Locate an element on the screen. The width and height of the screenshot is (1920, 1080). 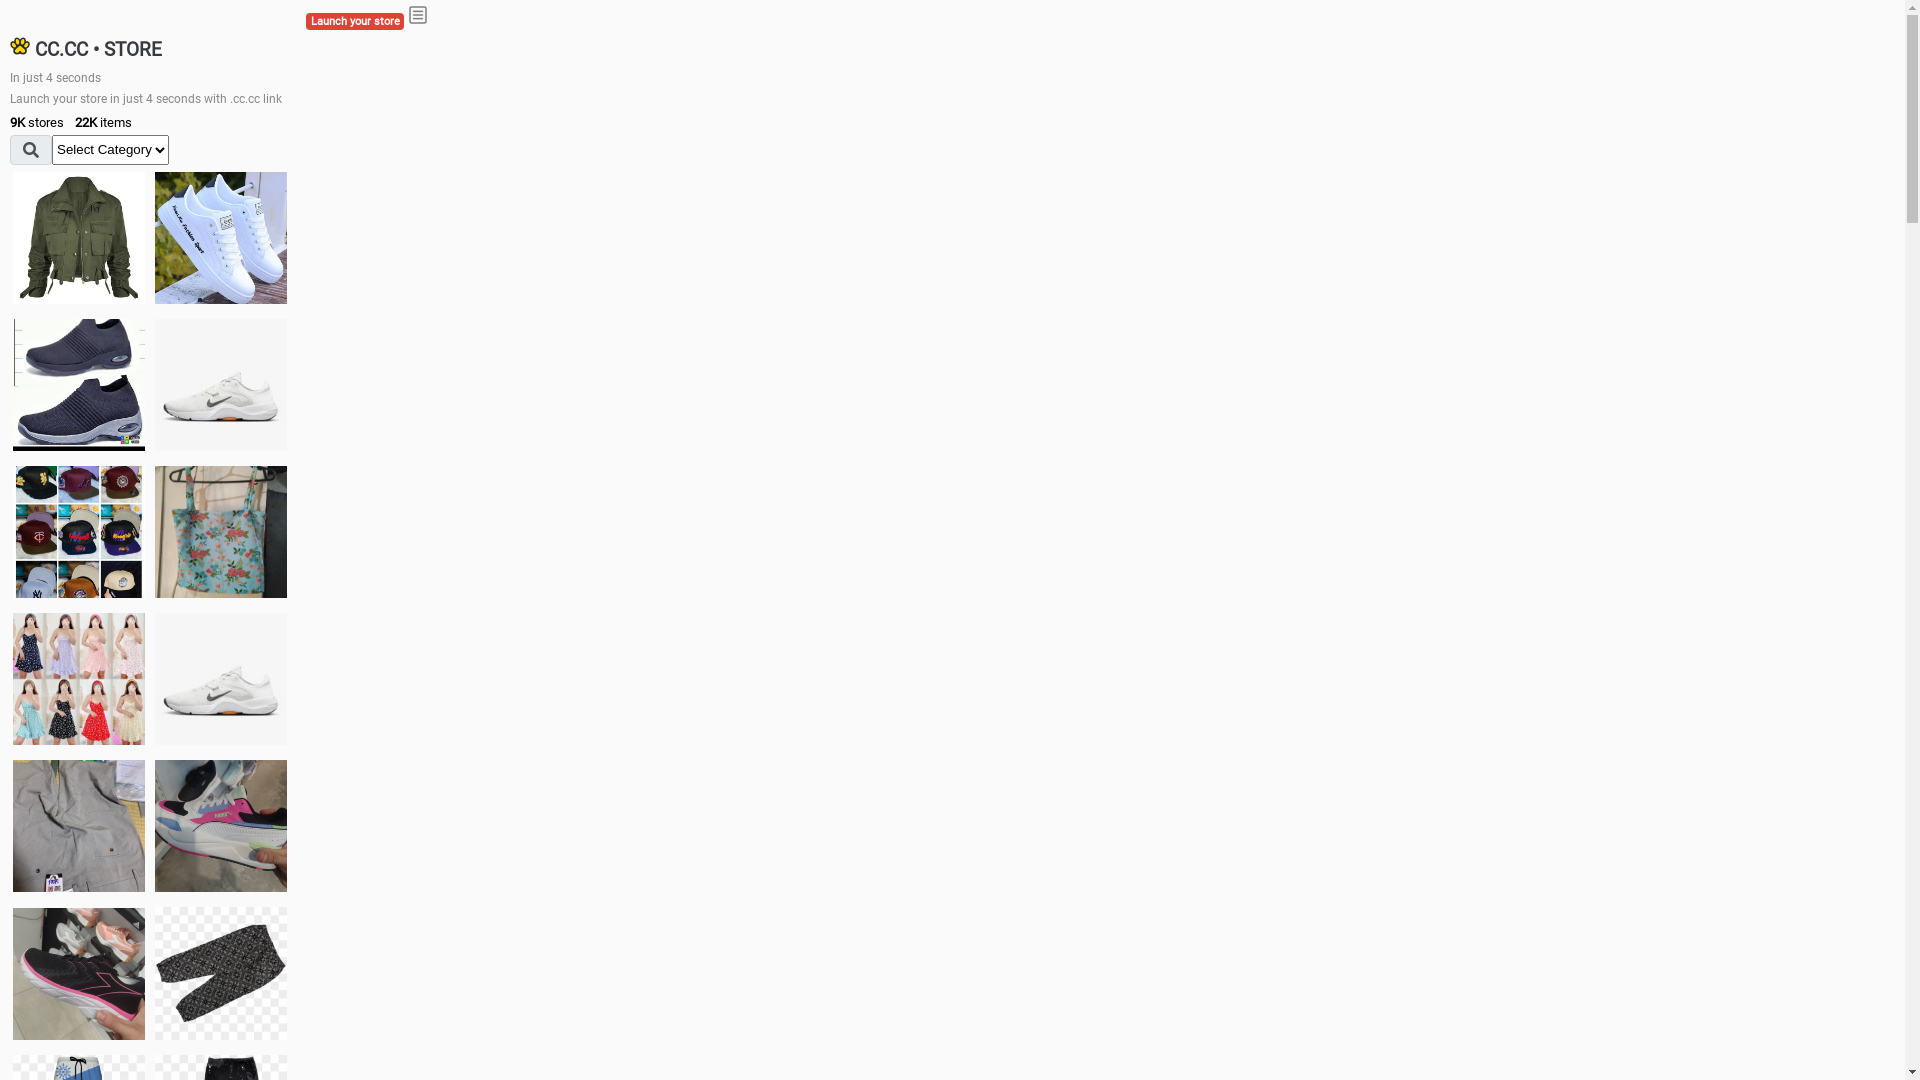
shoes for boys is located at coordinates (79, 385).